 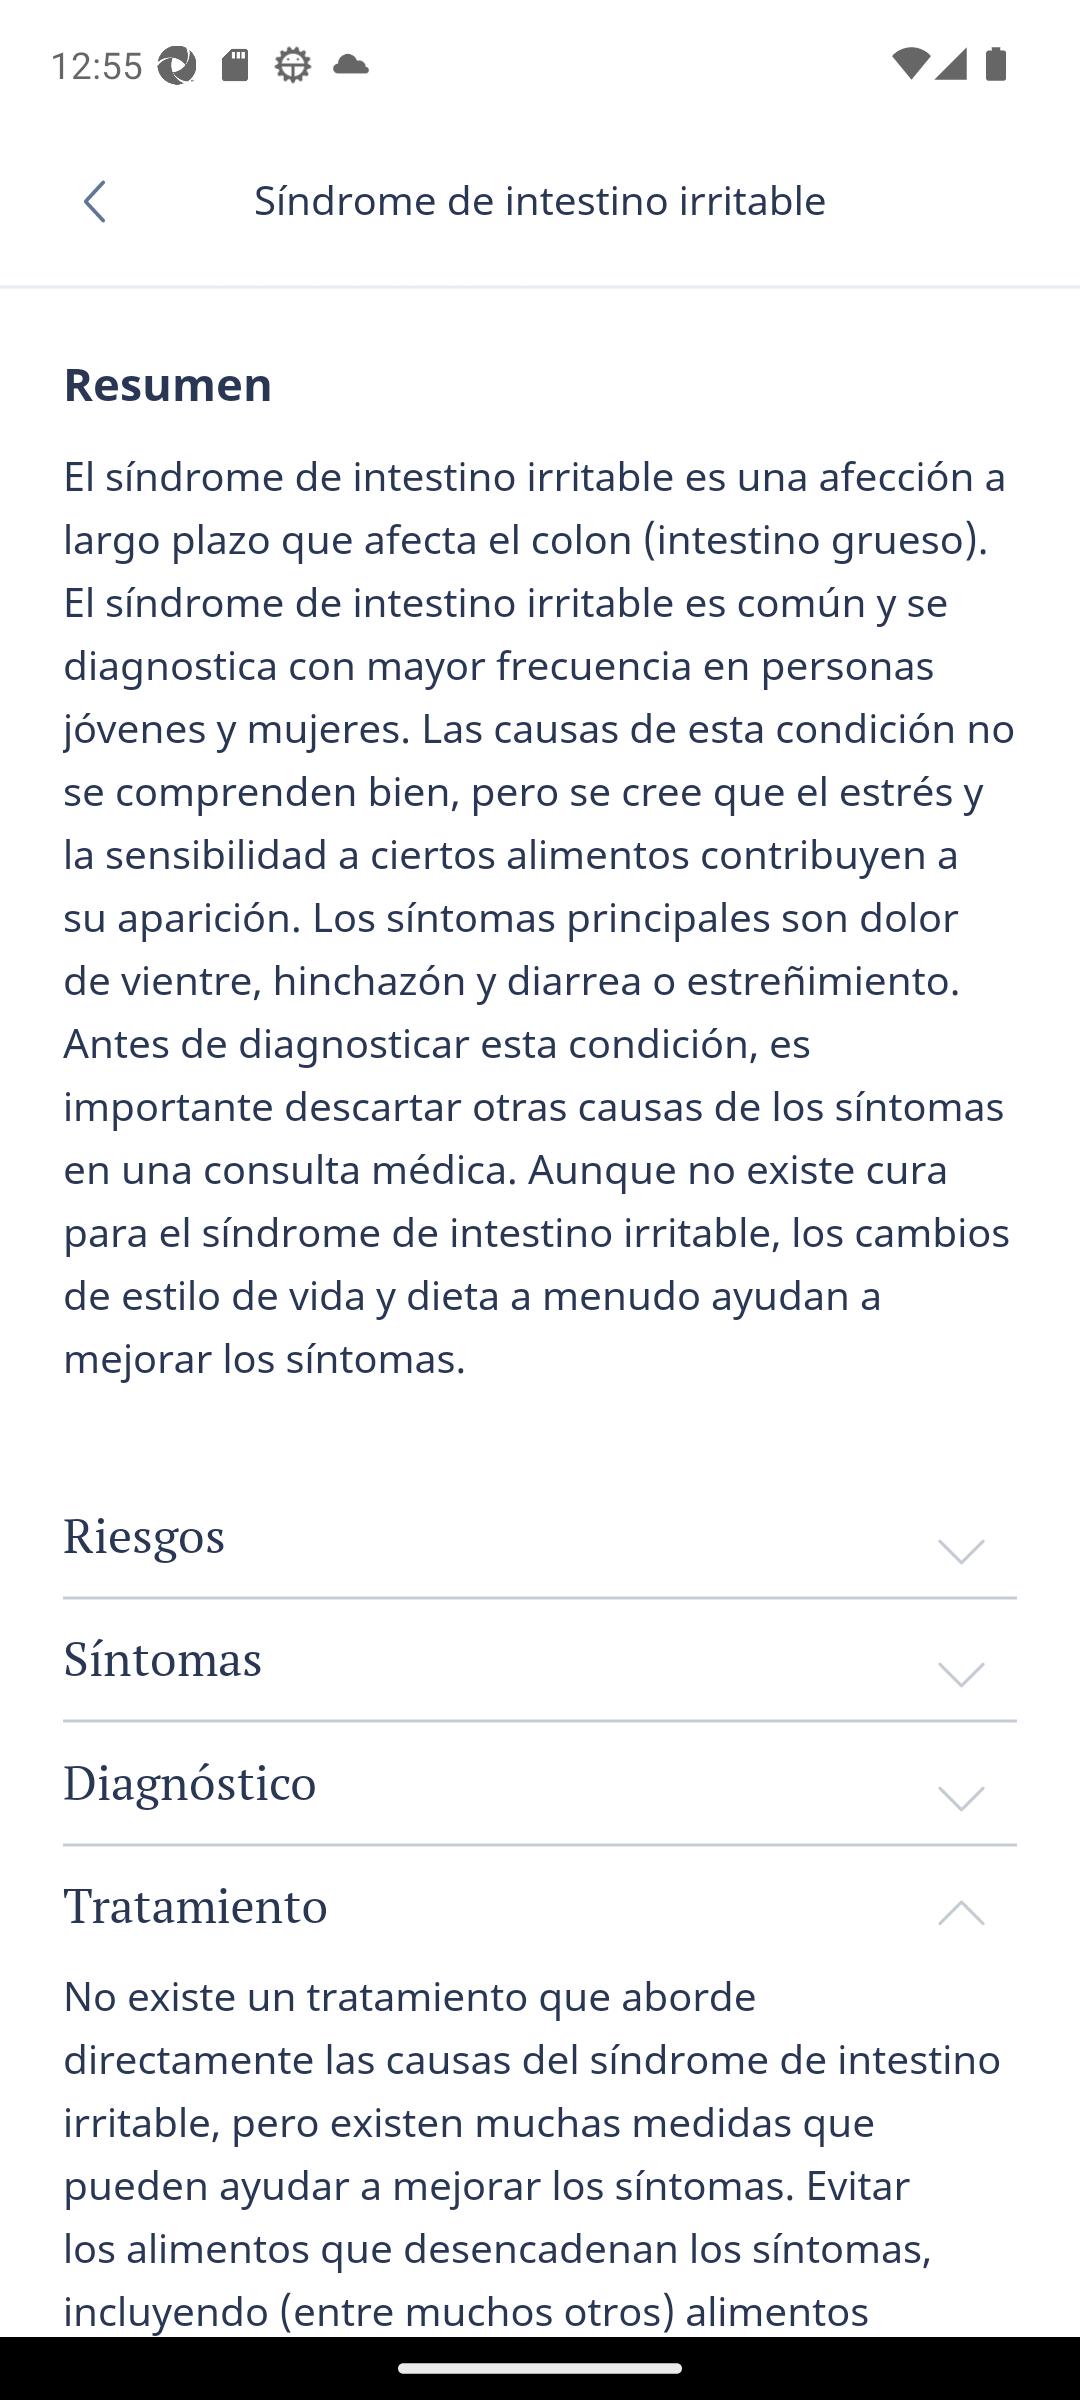 I want to click on Síntomas , so click(x=540, y=1658).